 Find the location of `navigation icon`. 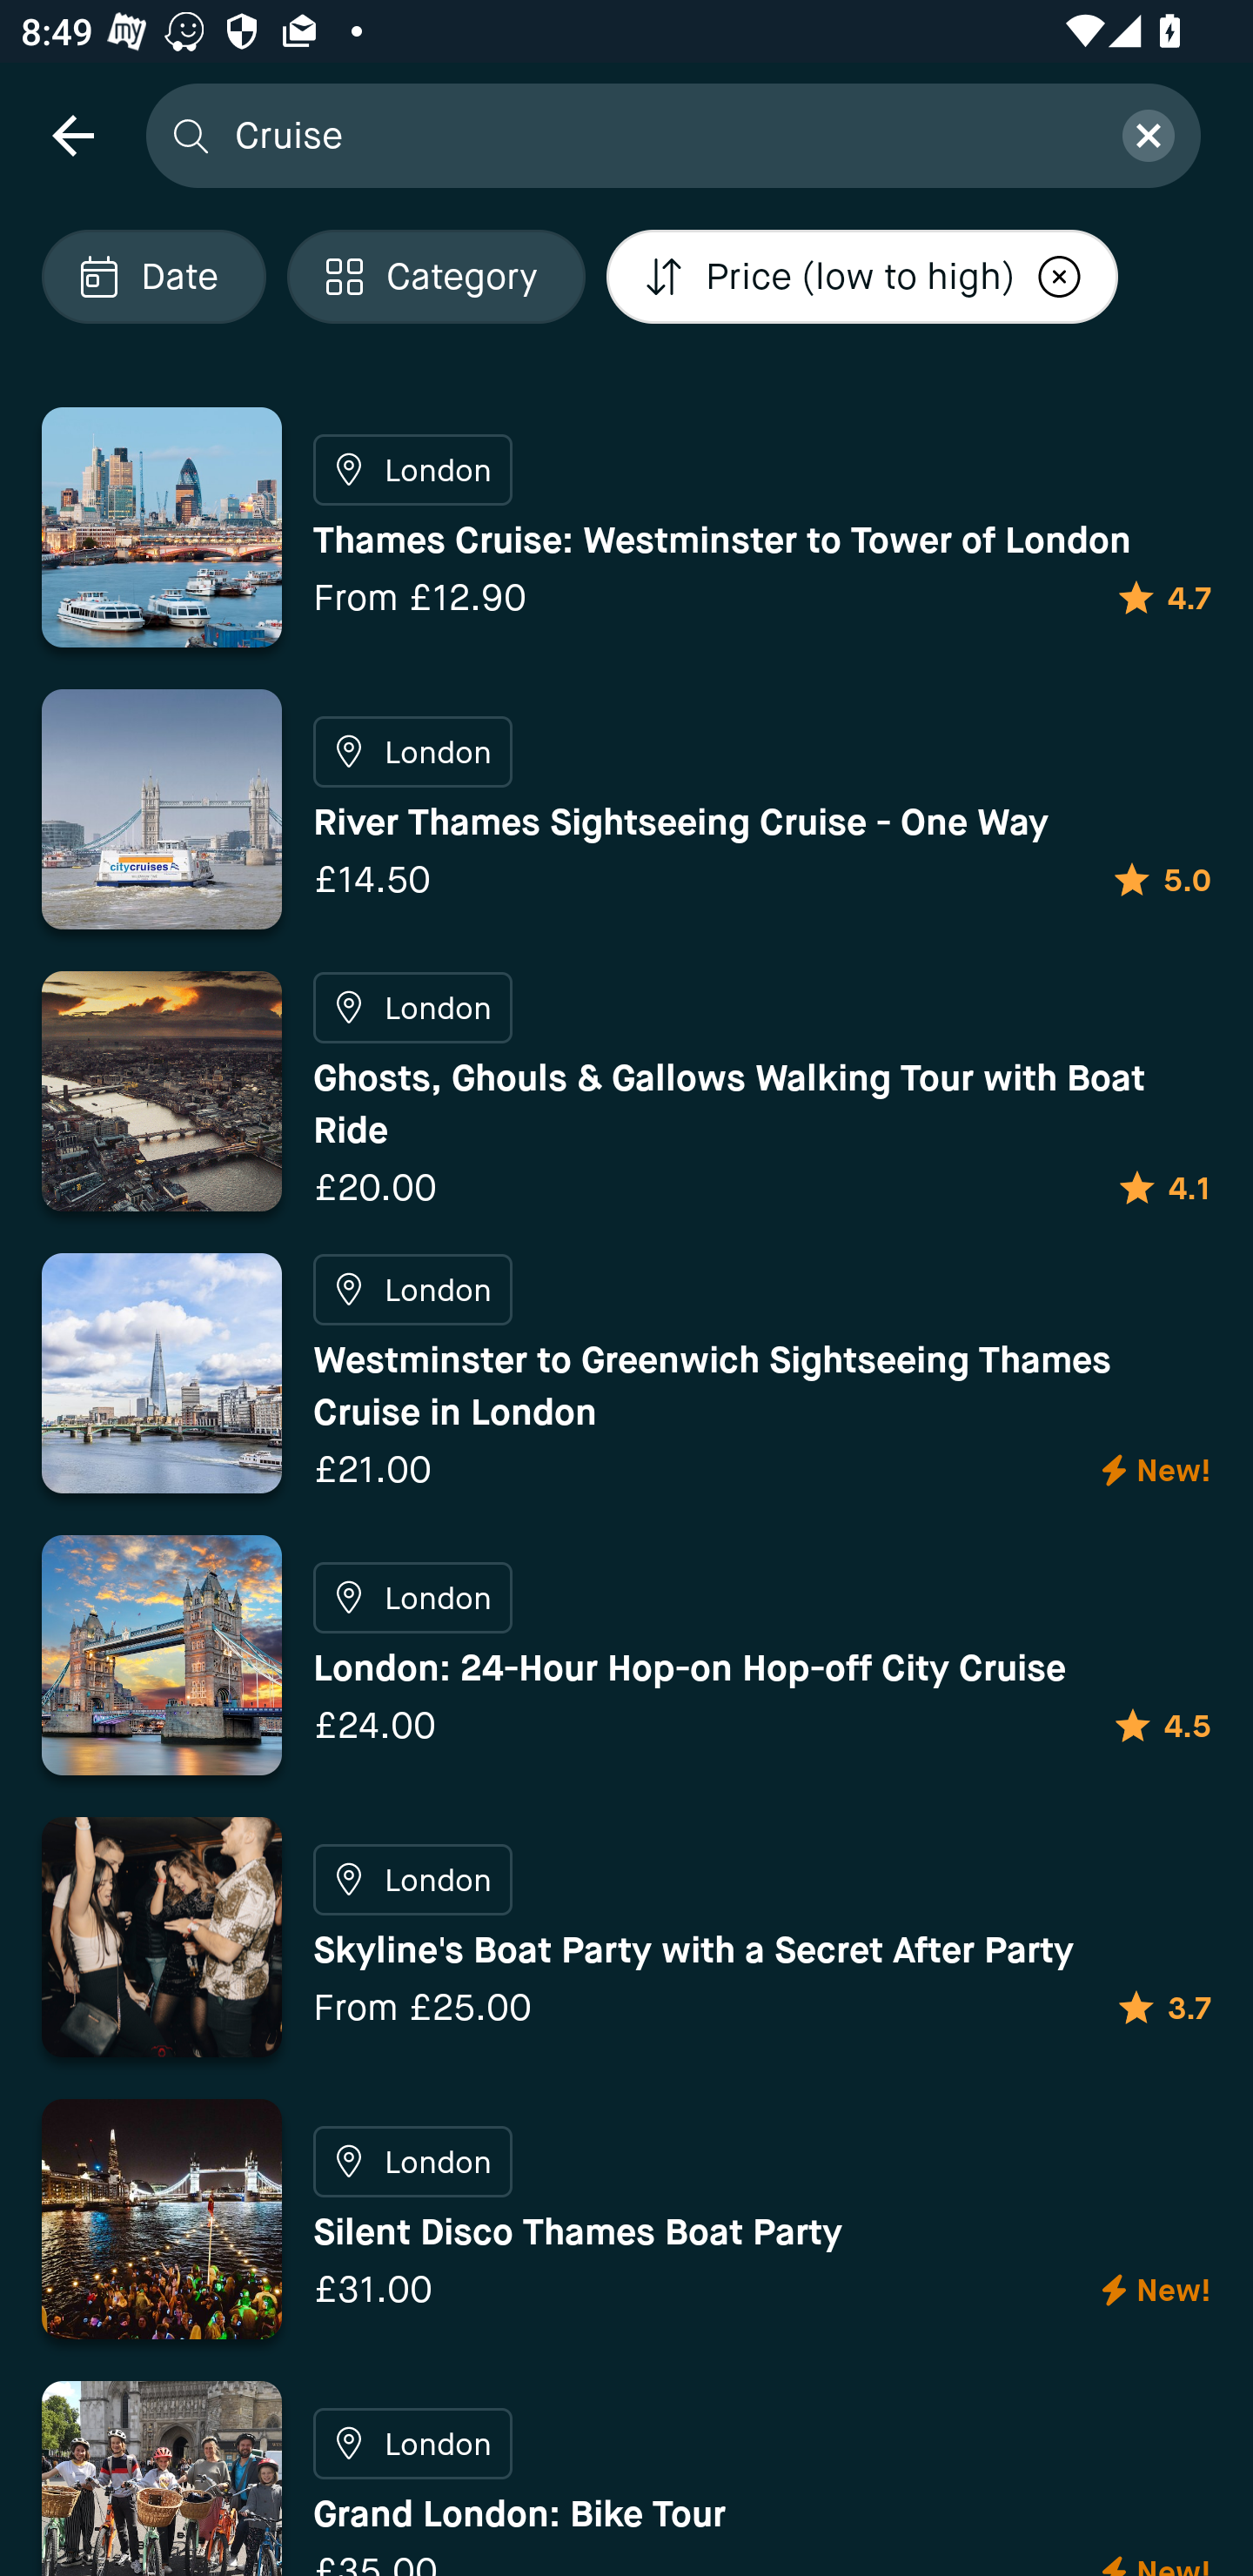

navigation icon is located at coordinates (72, 134).